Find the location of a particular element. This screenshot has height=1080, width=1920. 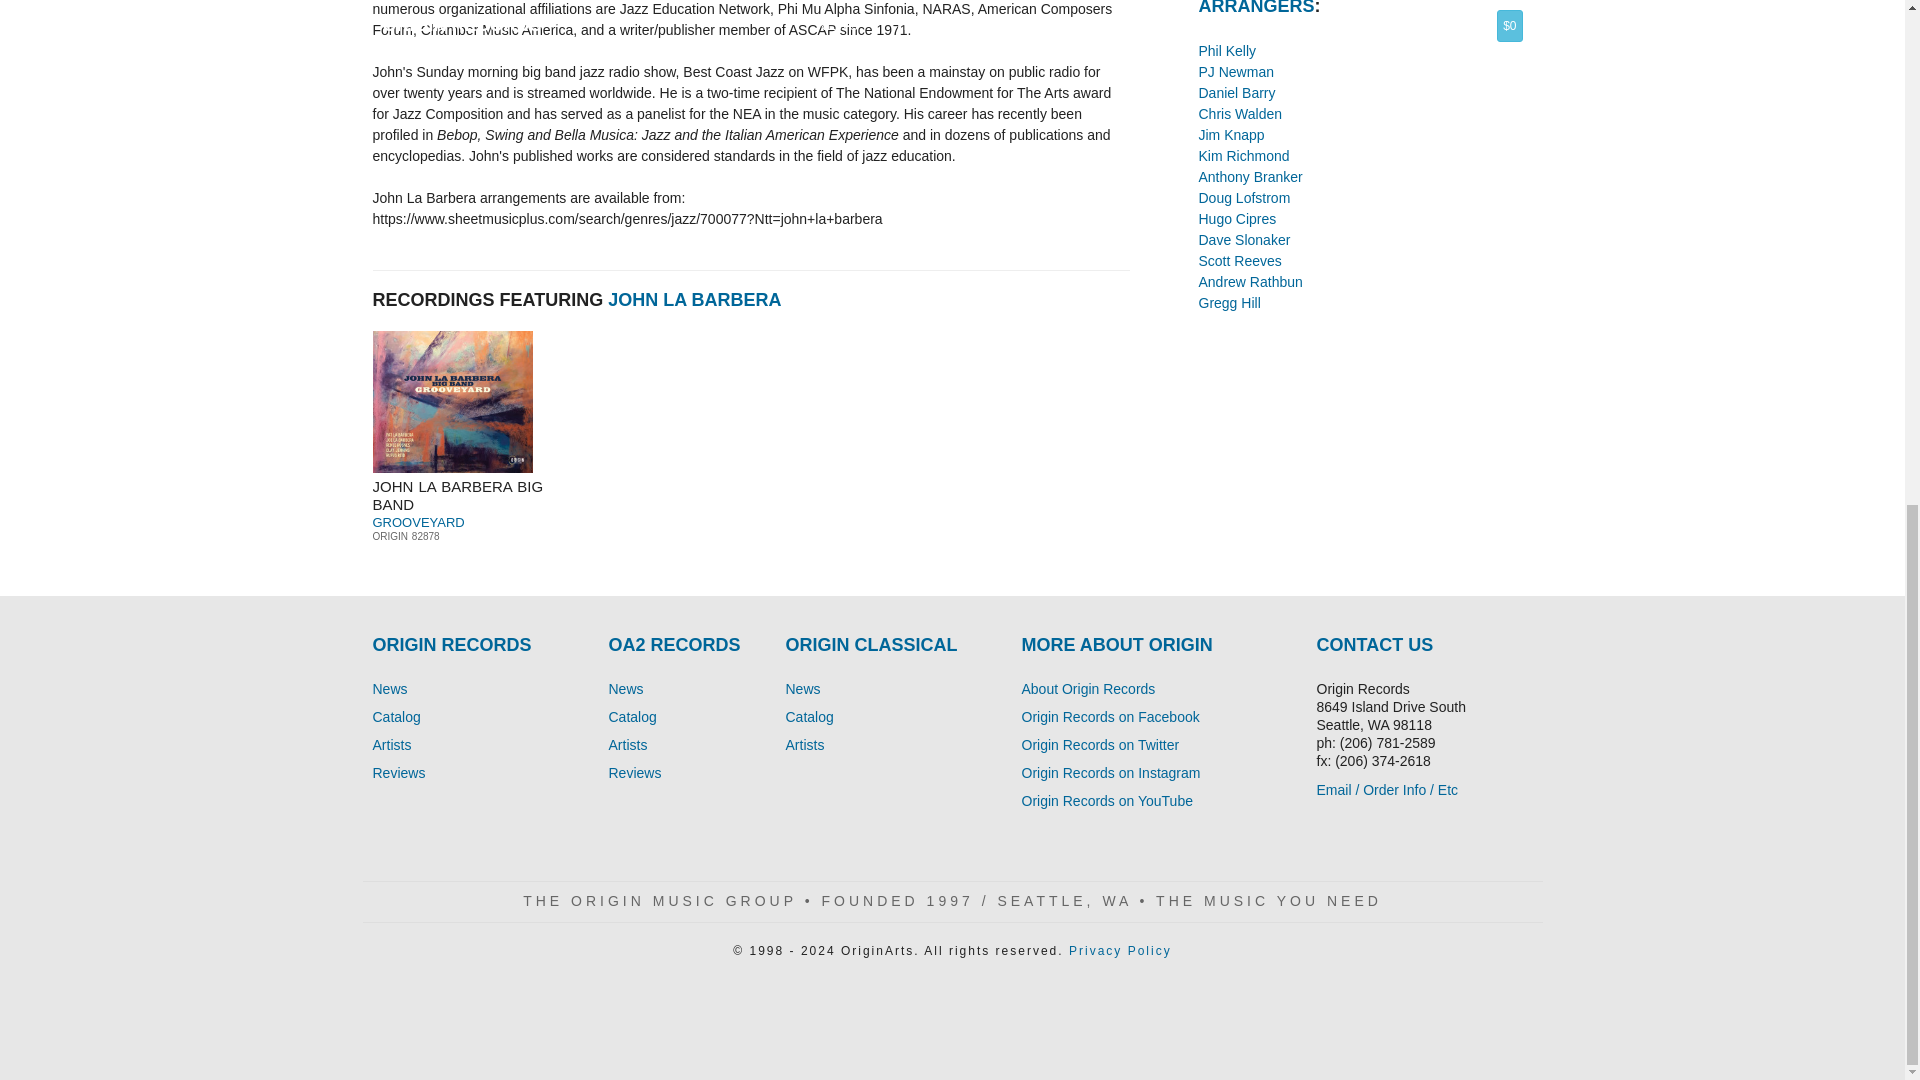

OA2 Records Reviews is located at coordinates (634, 772).